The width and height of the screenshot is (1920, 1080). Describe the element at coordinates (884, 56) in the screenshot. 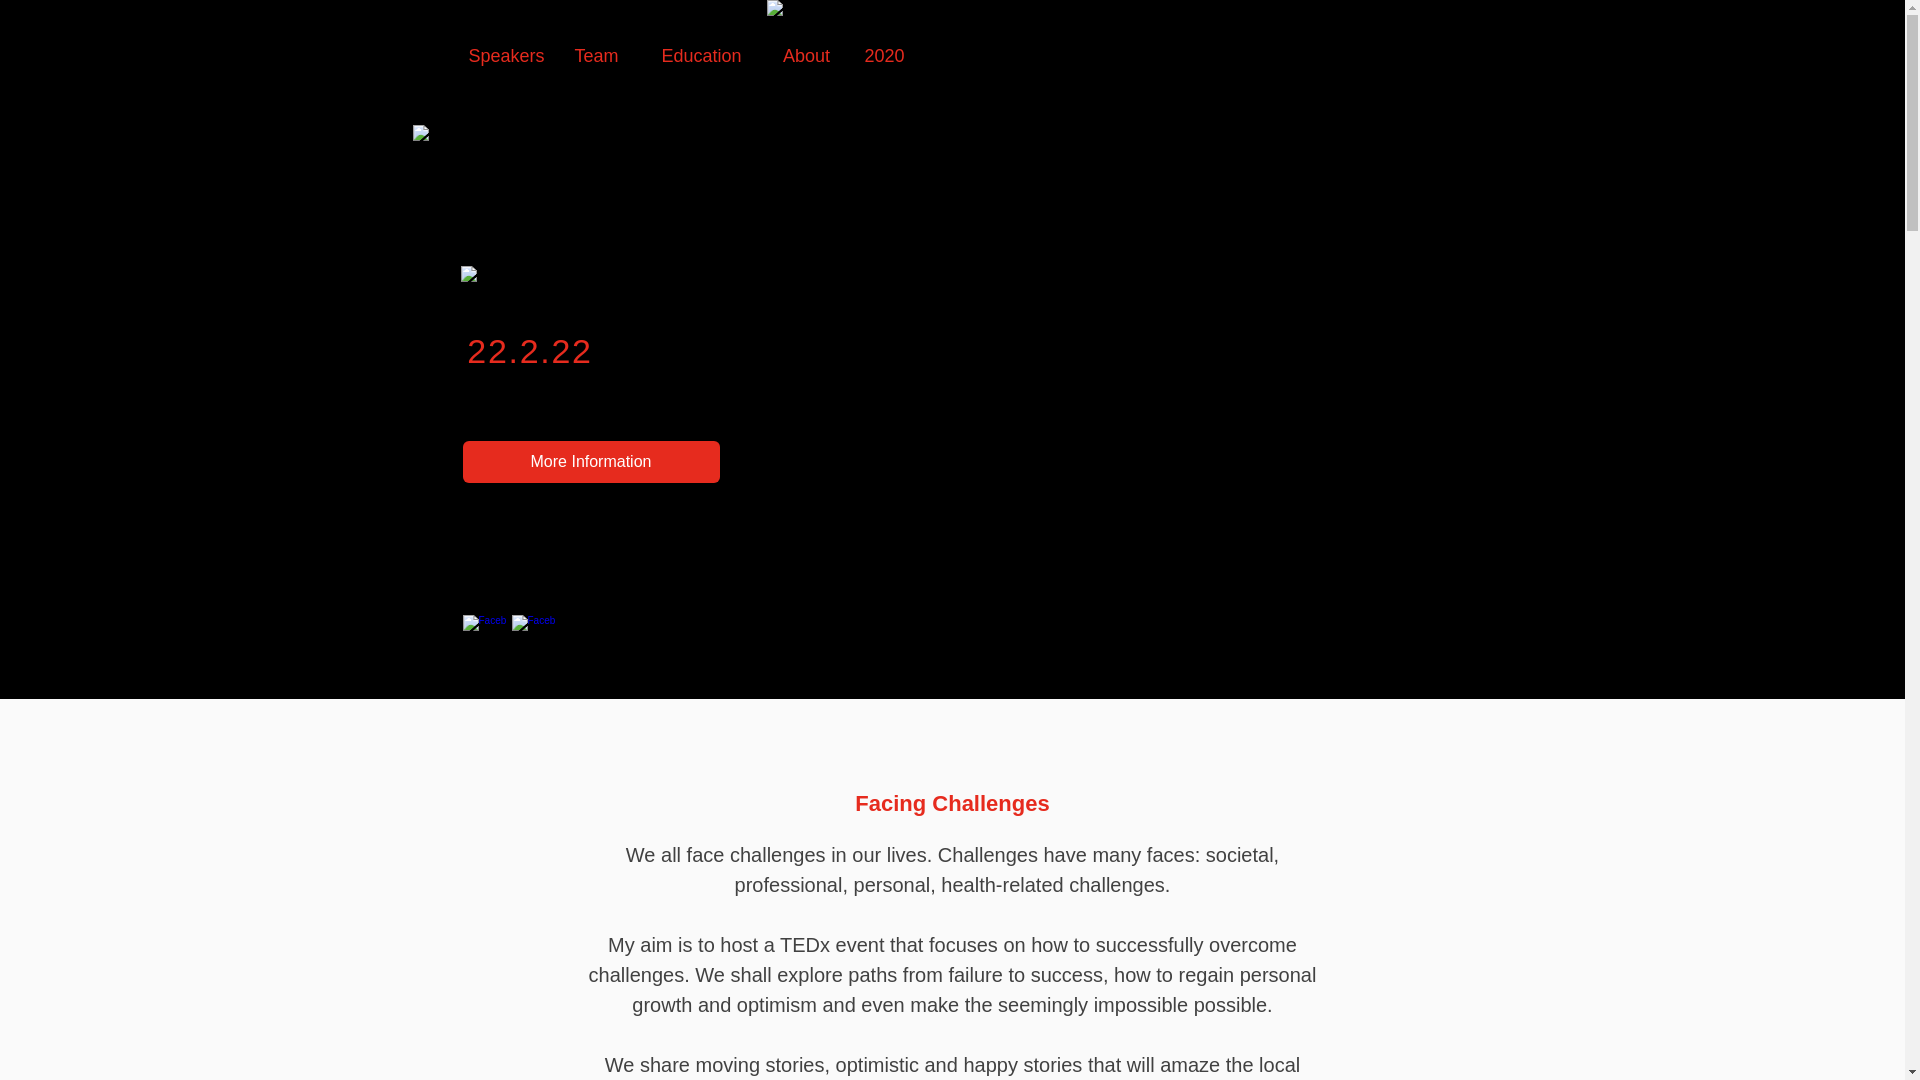

I see `2020` at that location.